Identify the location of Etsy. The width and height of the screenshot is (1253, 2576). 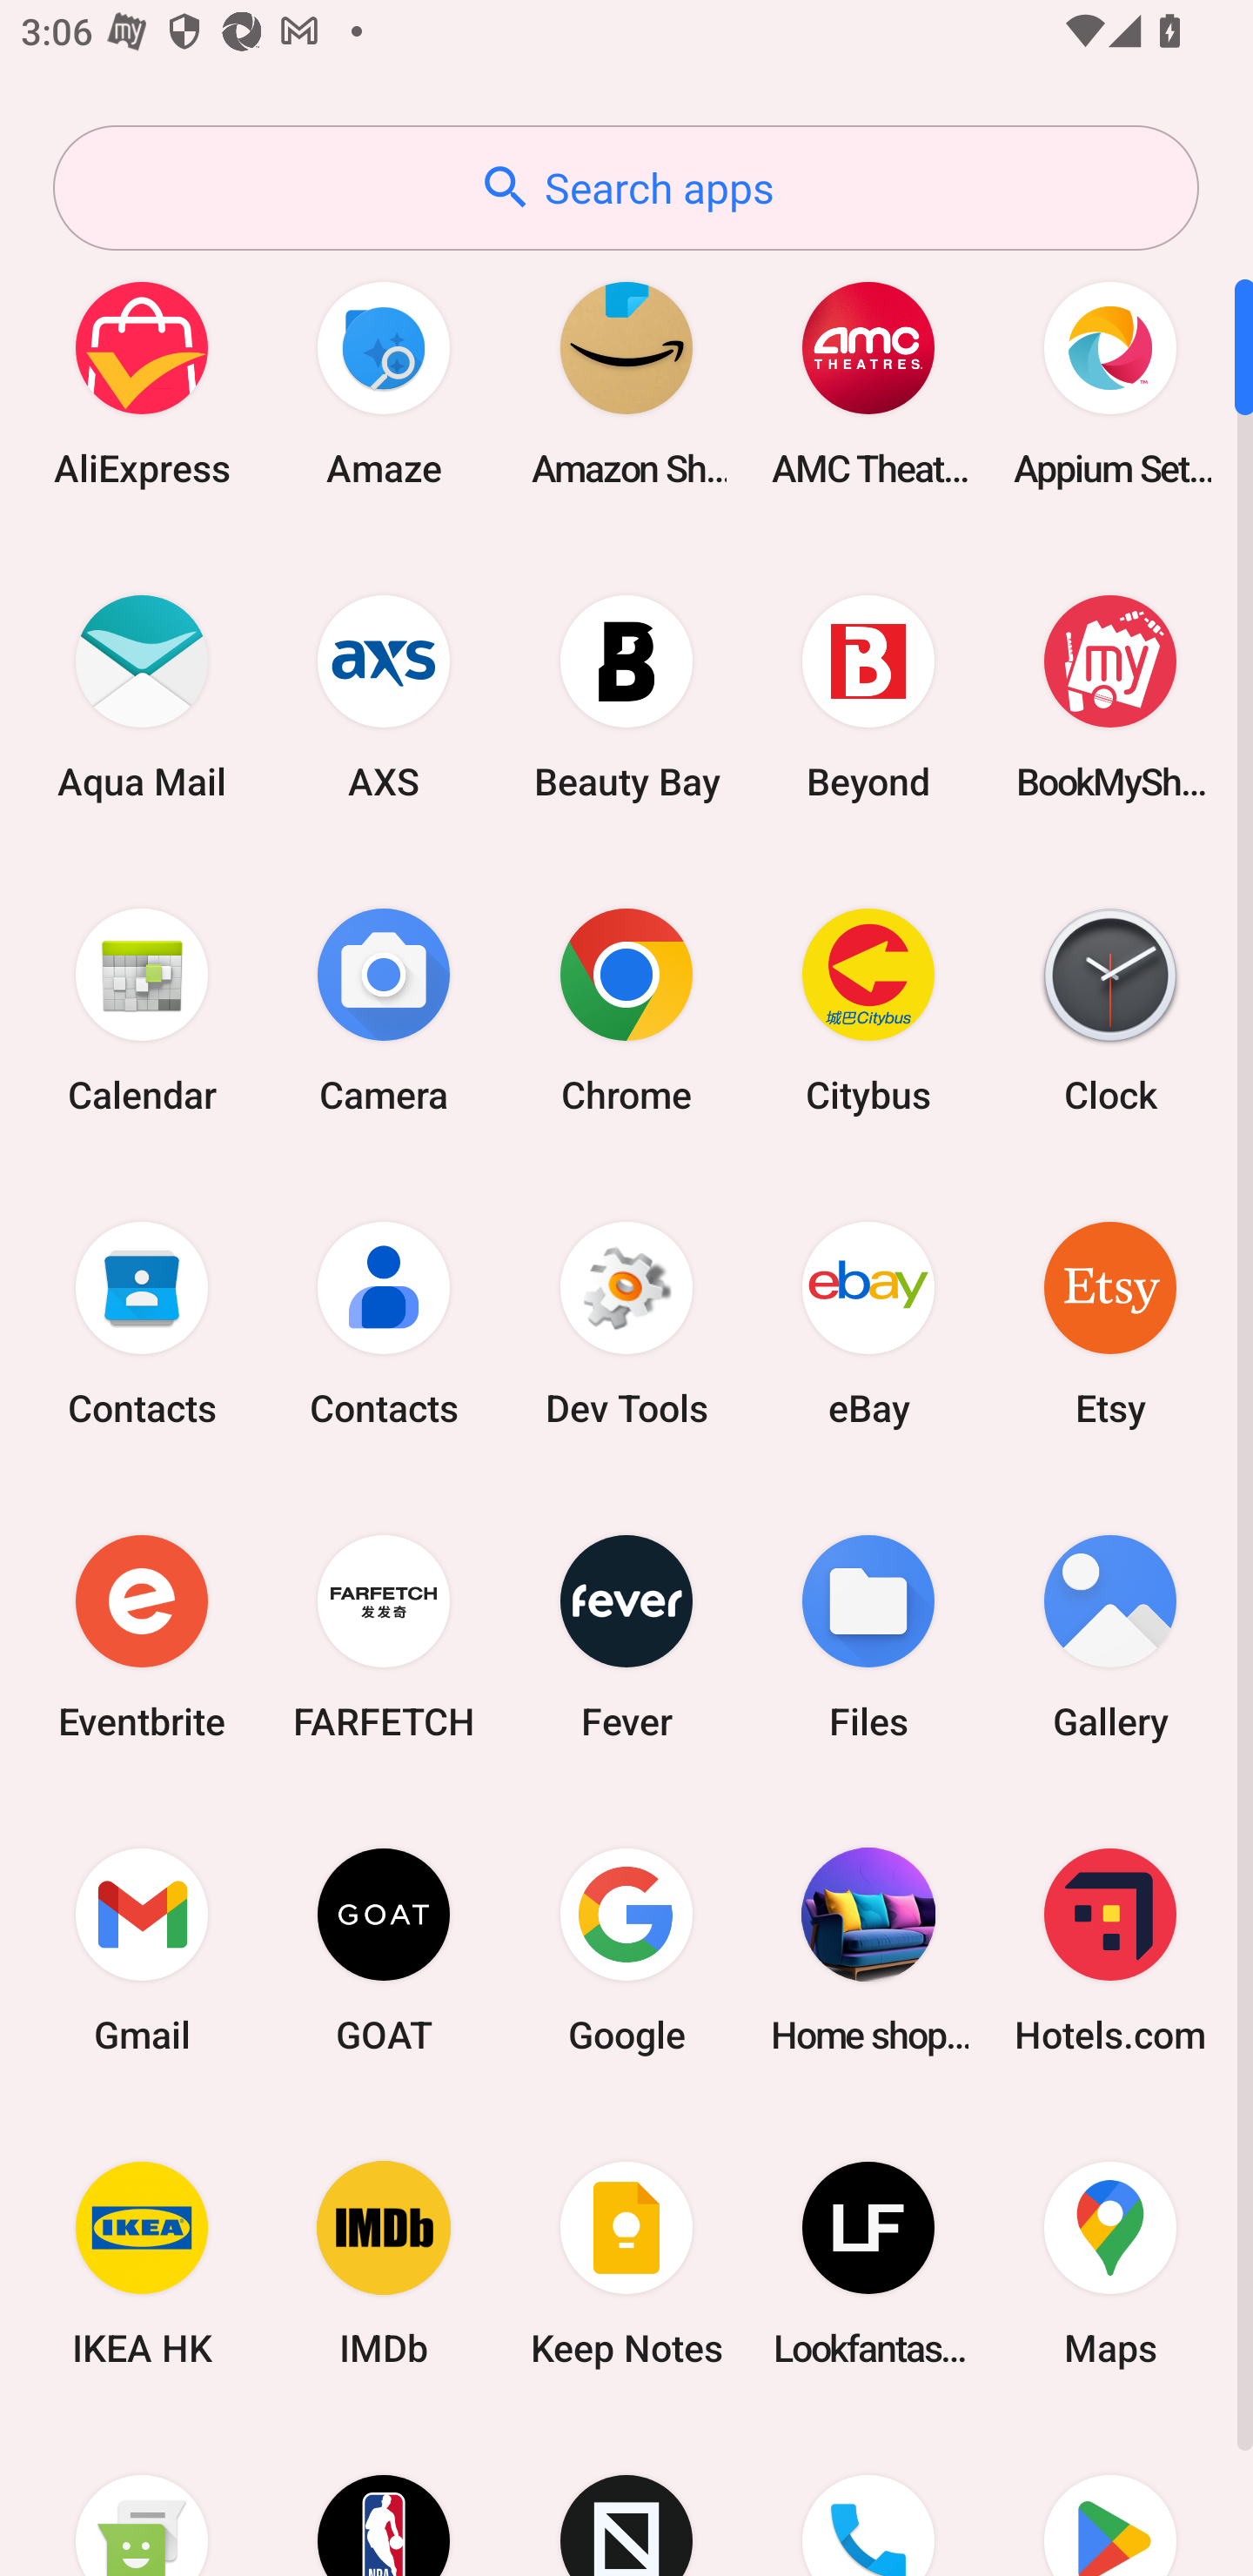
(1110, 1323).